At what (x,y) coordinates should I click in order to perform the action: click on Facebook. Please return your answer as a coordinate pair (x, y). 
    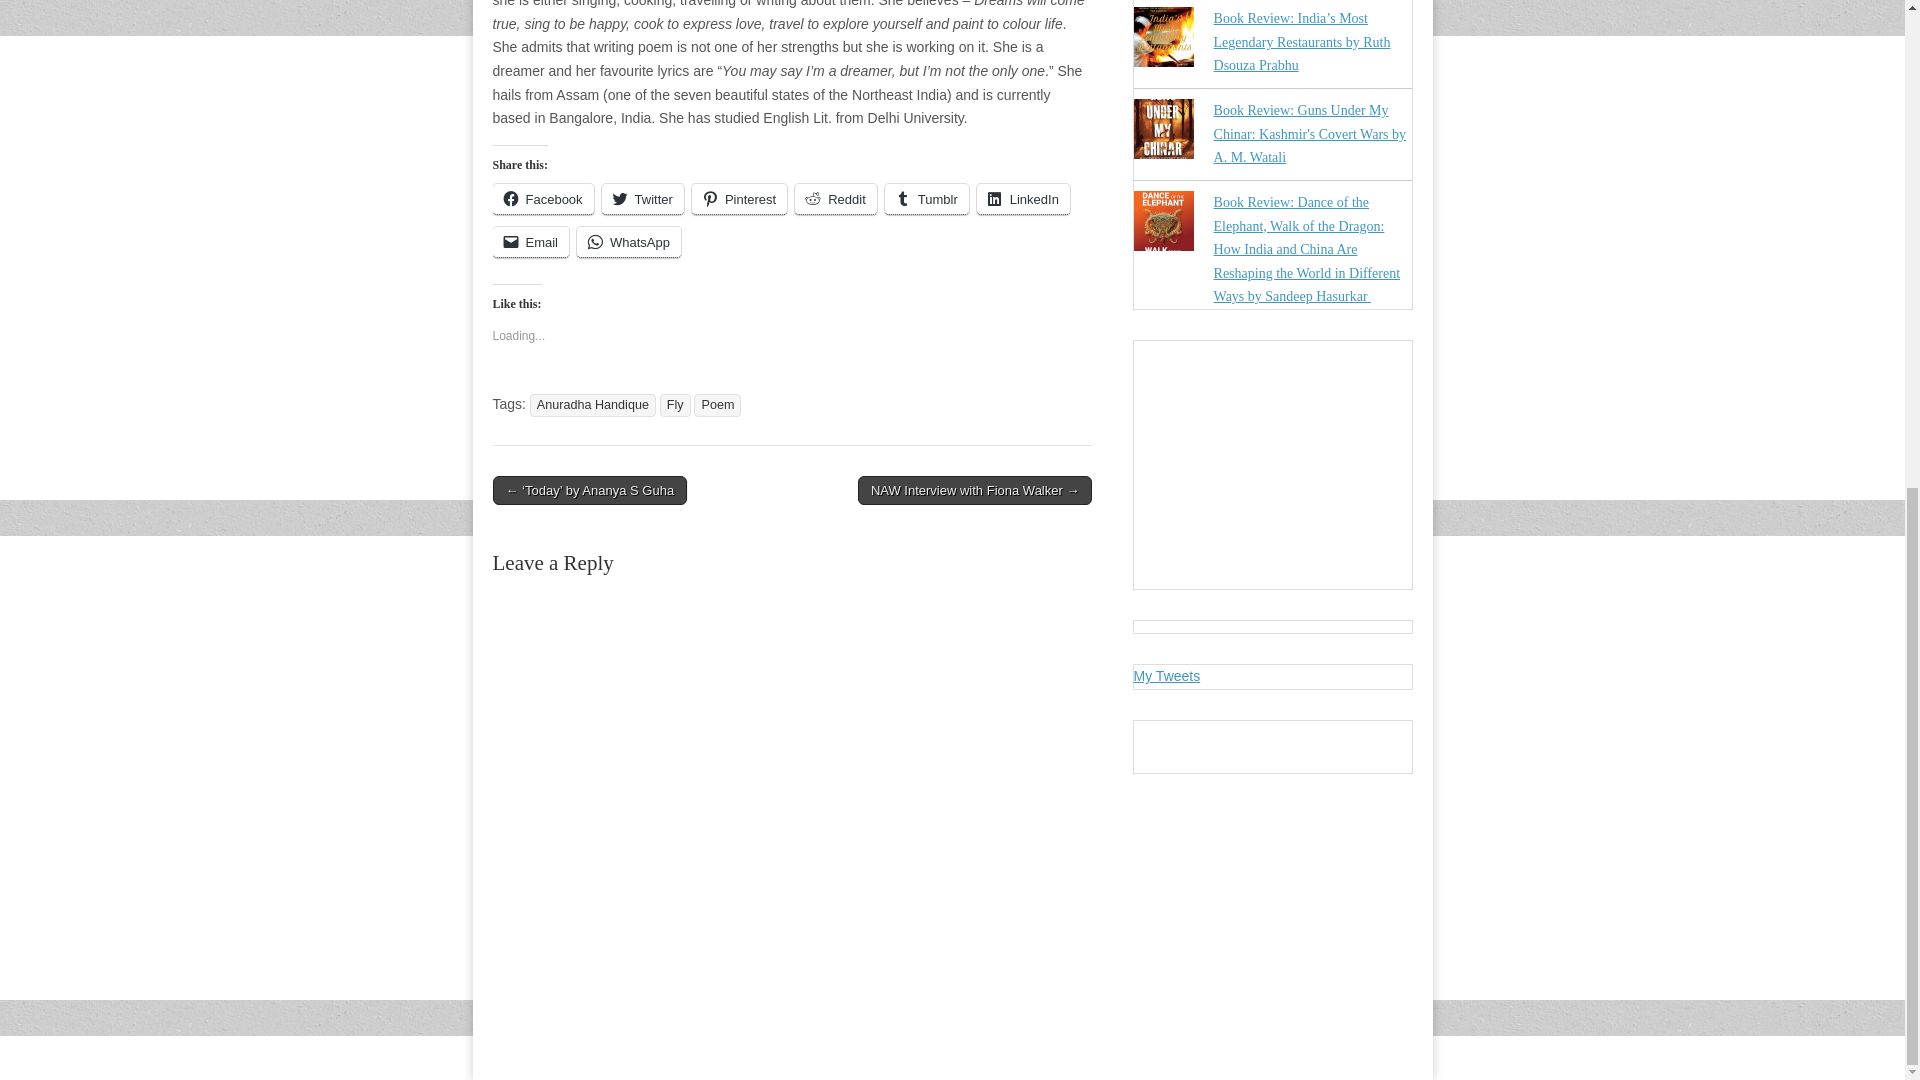
    Looking at the image, I should click on (542, 198).